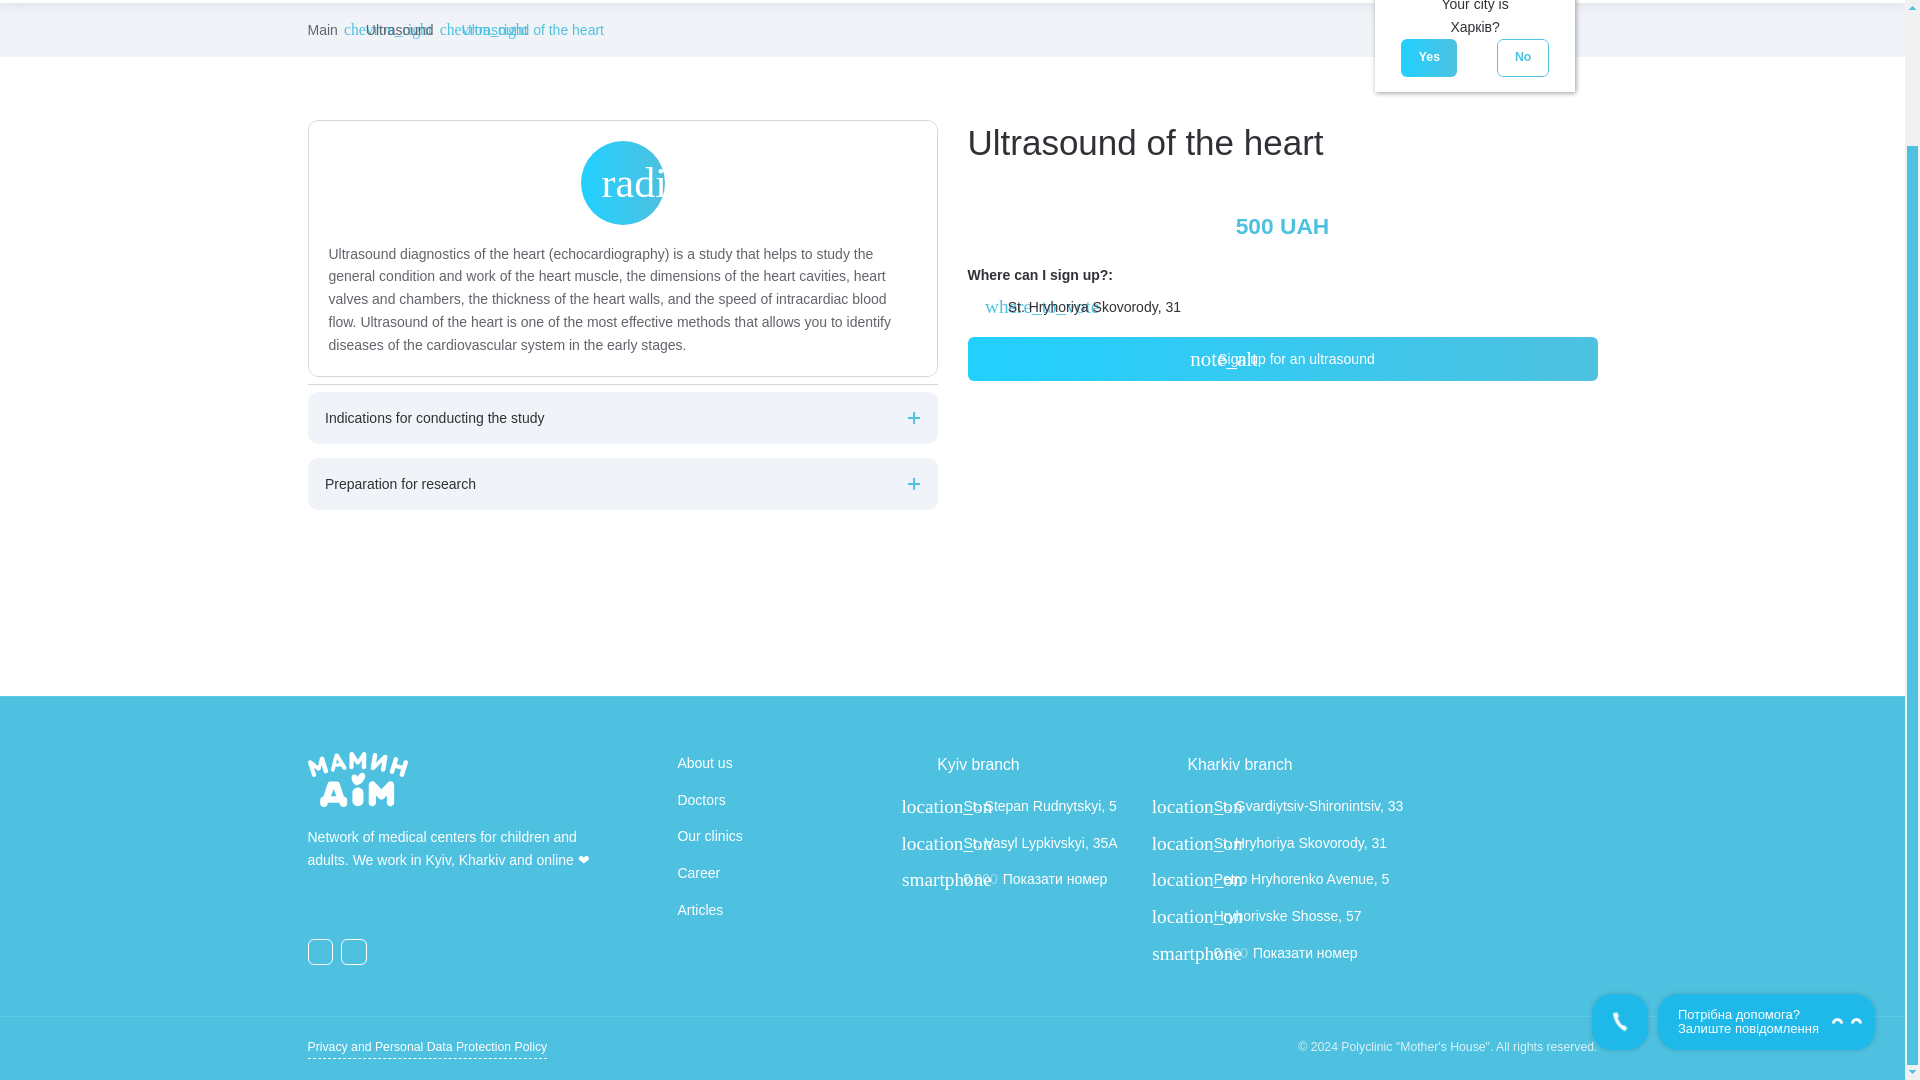 The width and height of the screenshot is (1920, 1080). Describe the element at coordinates (400, 29) in the screenshot. I see `Ultrasound` at that location.